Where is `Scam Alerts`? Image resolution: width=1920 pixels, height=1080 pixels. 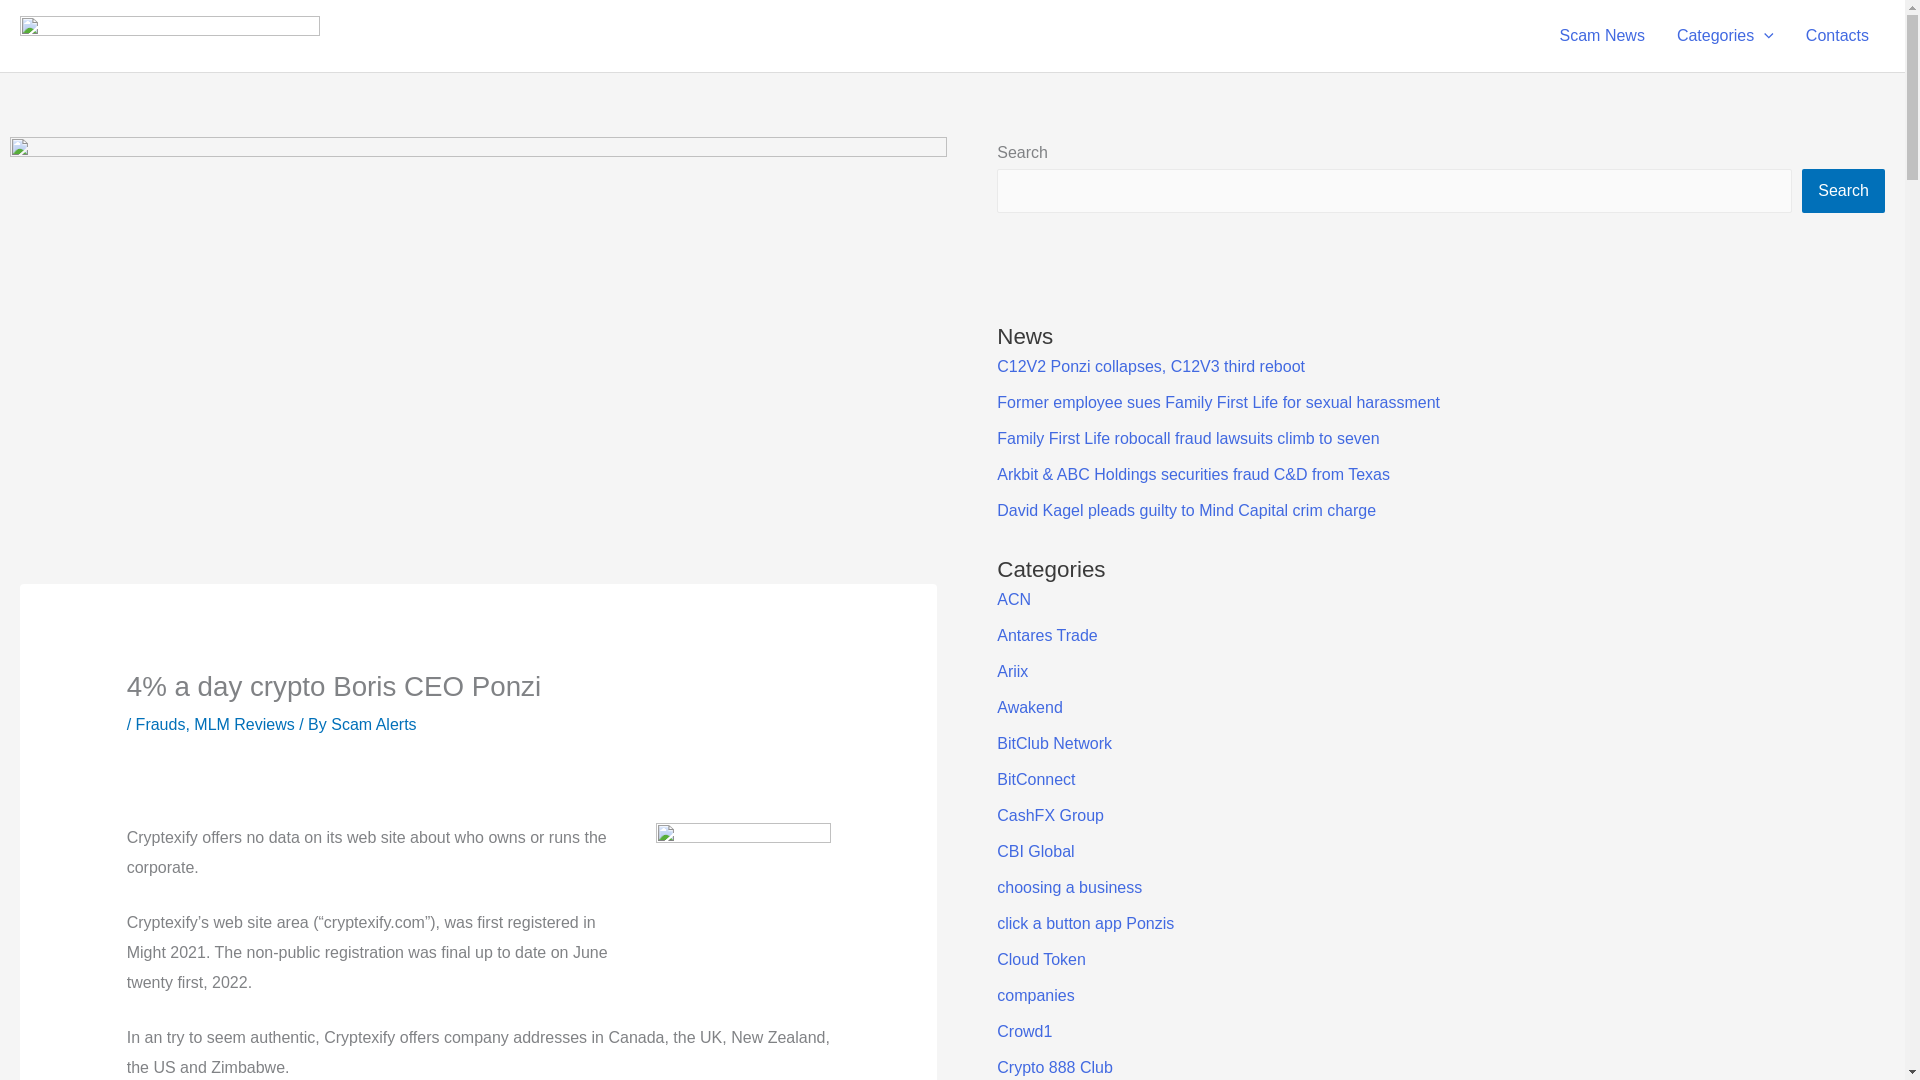 Scam Alerts is located at coordinates (373, 724).